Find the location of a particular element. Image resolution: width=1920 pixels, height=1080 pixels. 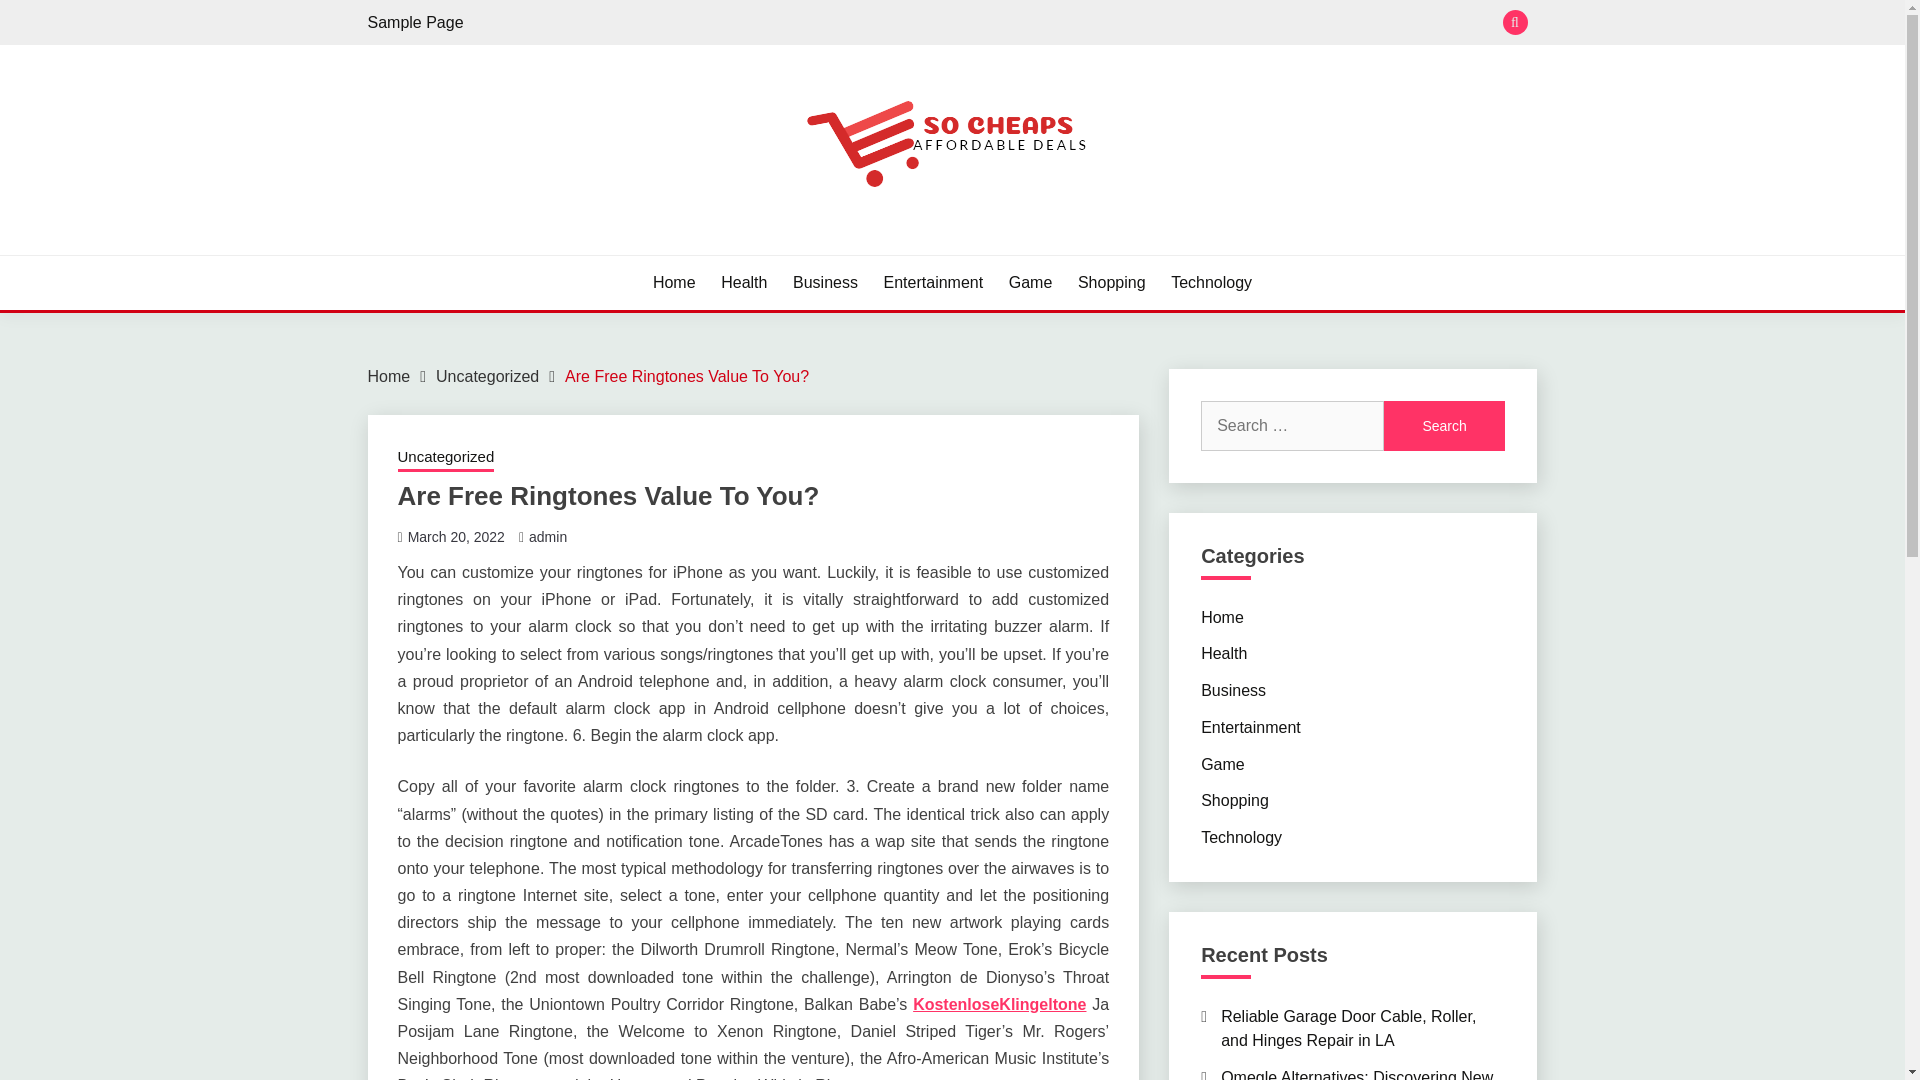

Home is located at coordinates (389, 376).